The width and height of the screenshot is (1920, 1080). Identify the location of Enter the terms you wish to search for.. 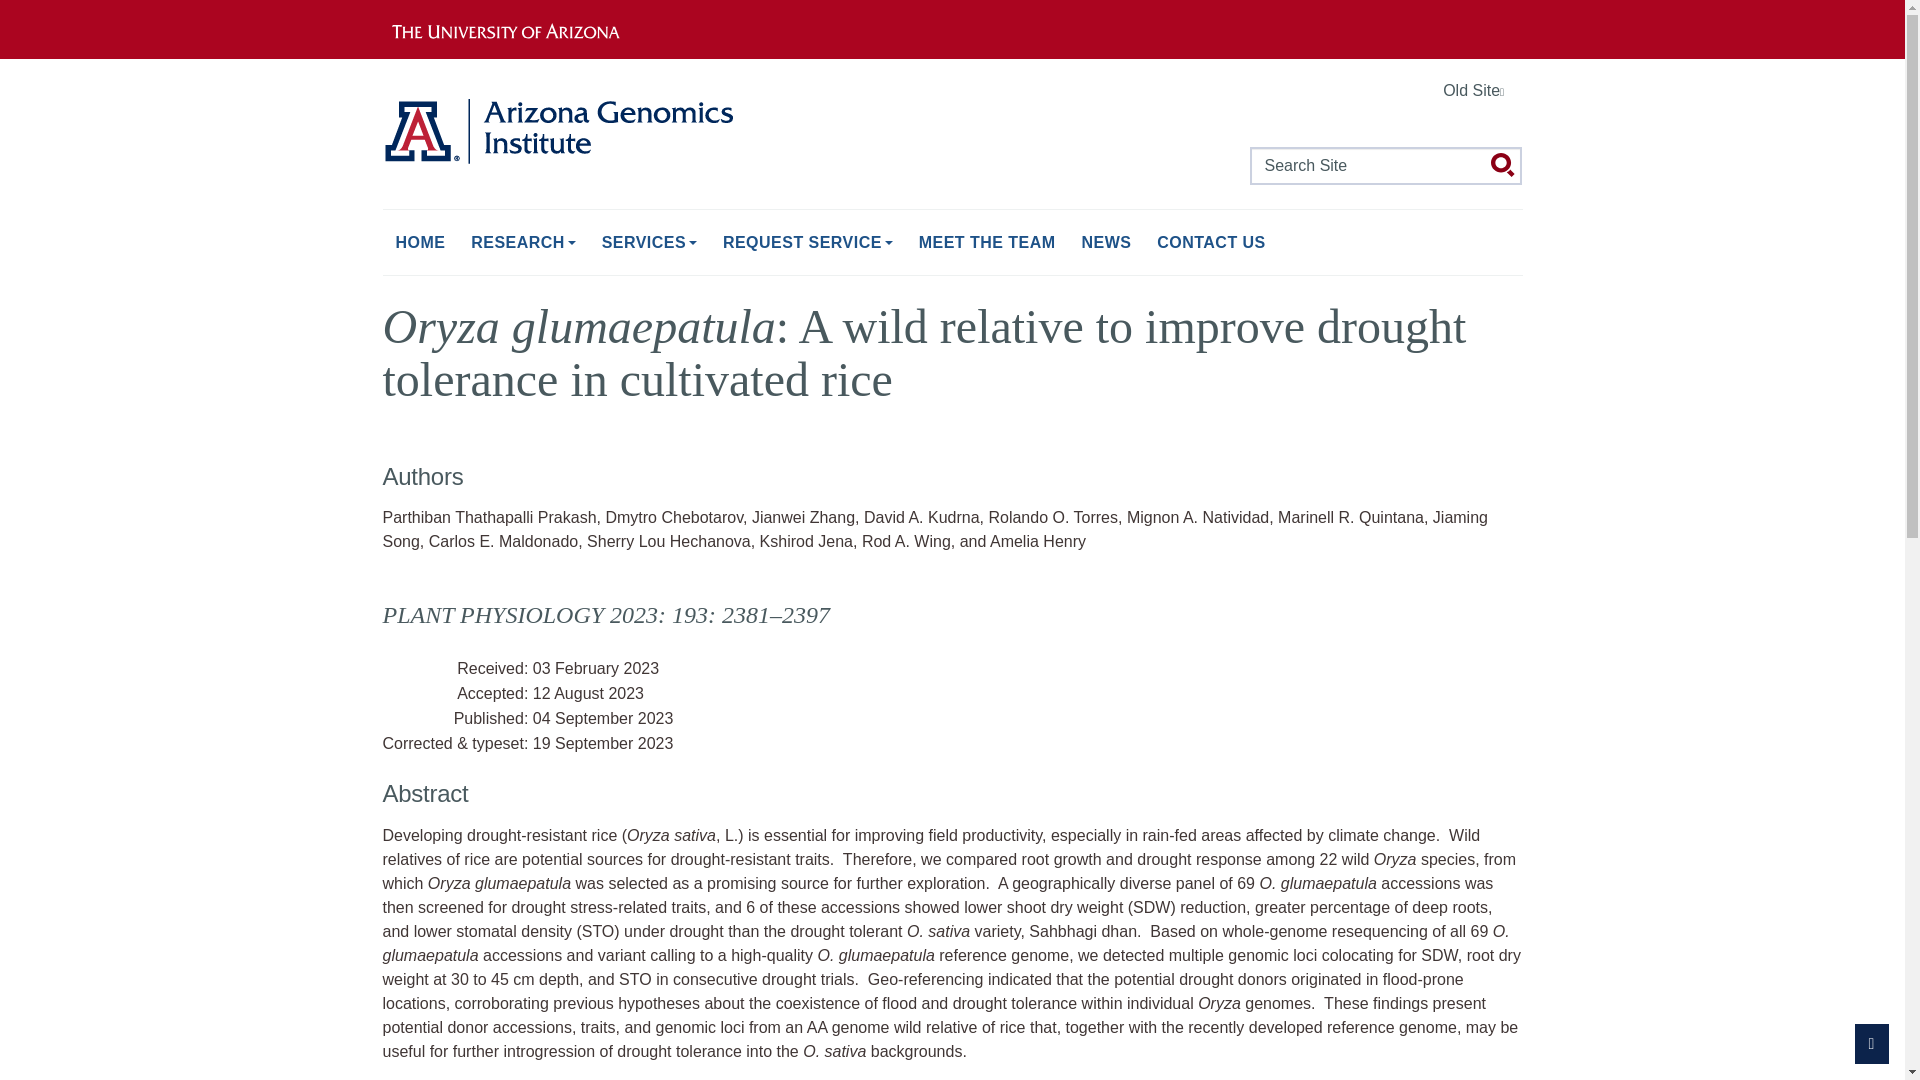
(1386, 165).